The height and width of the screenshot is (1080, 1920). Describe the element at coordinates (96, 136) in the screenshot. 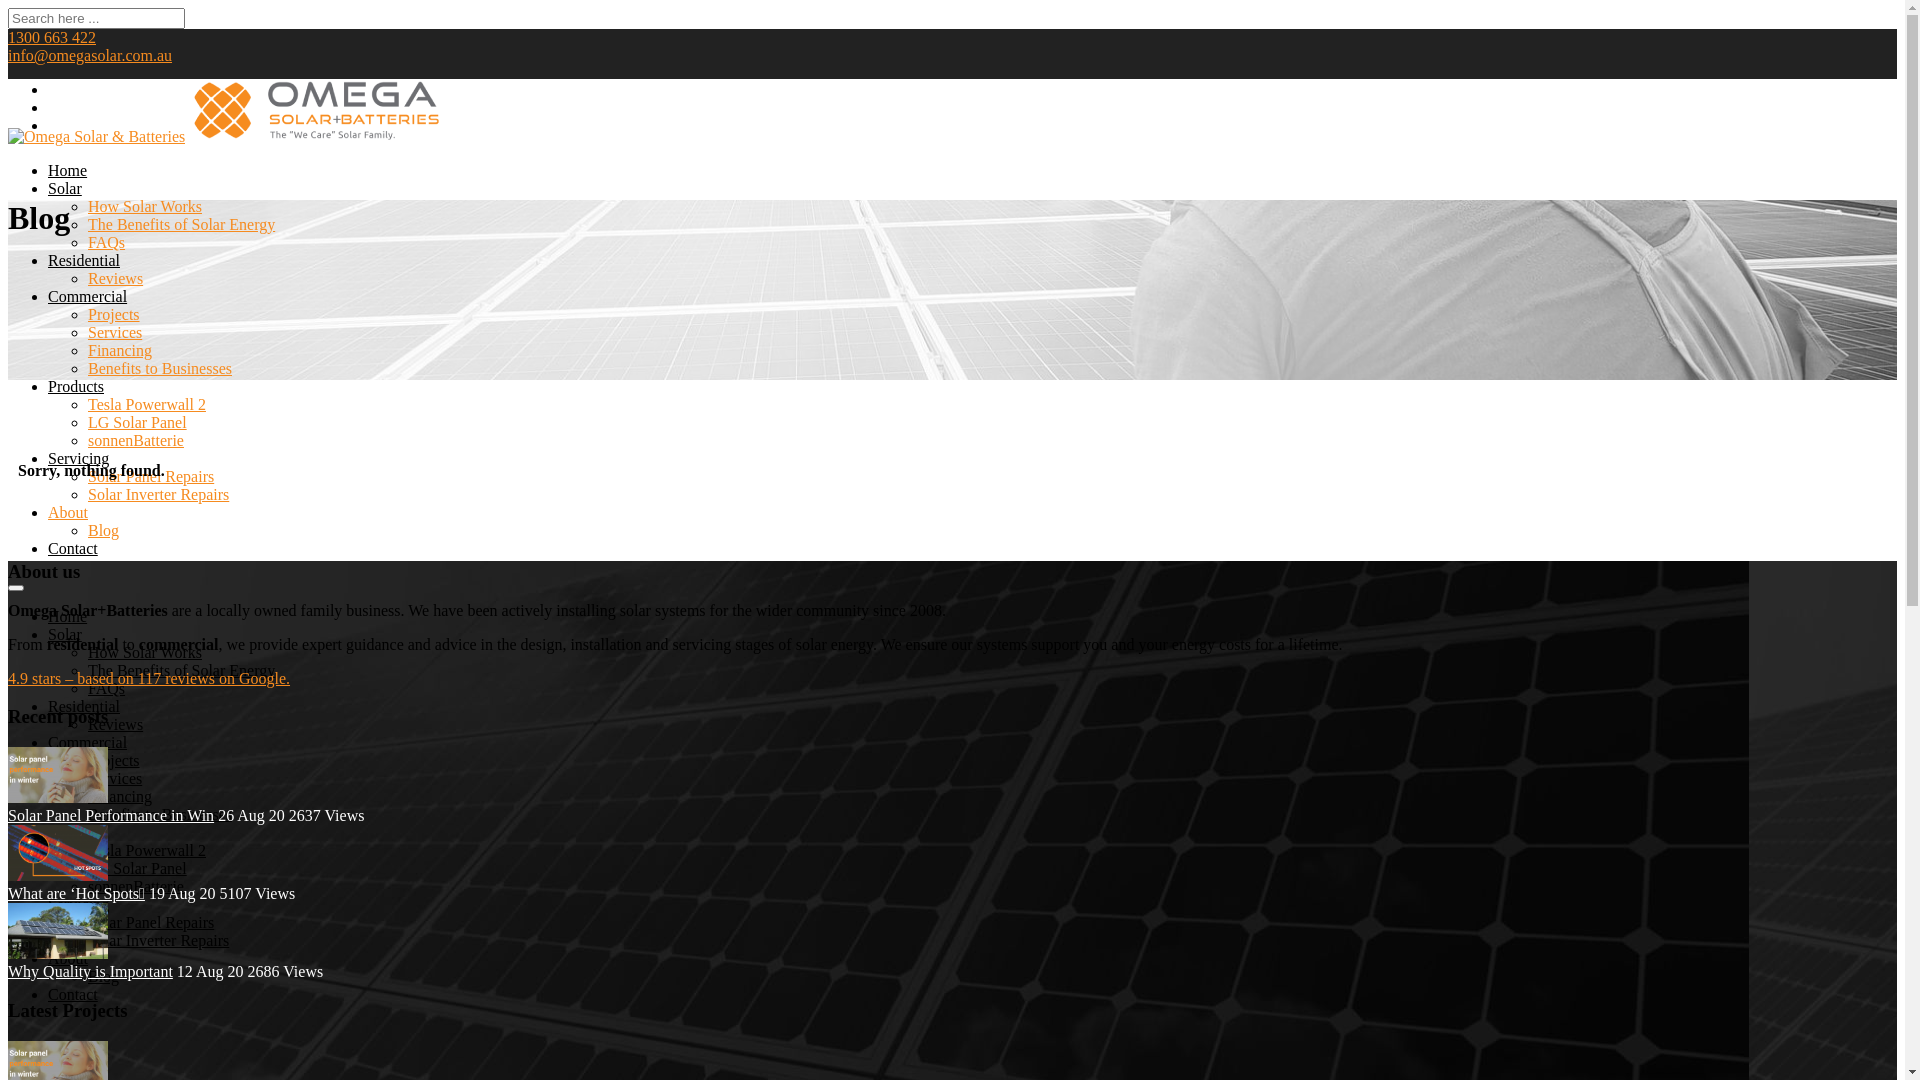

I see `Omega Solar & Batteries` at that location.